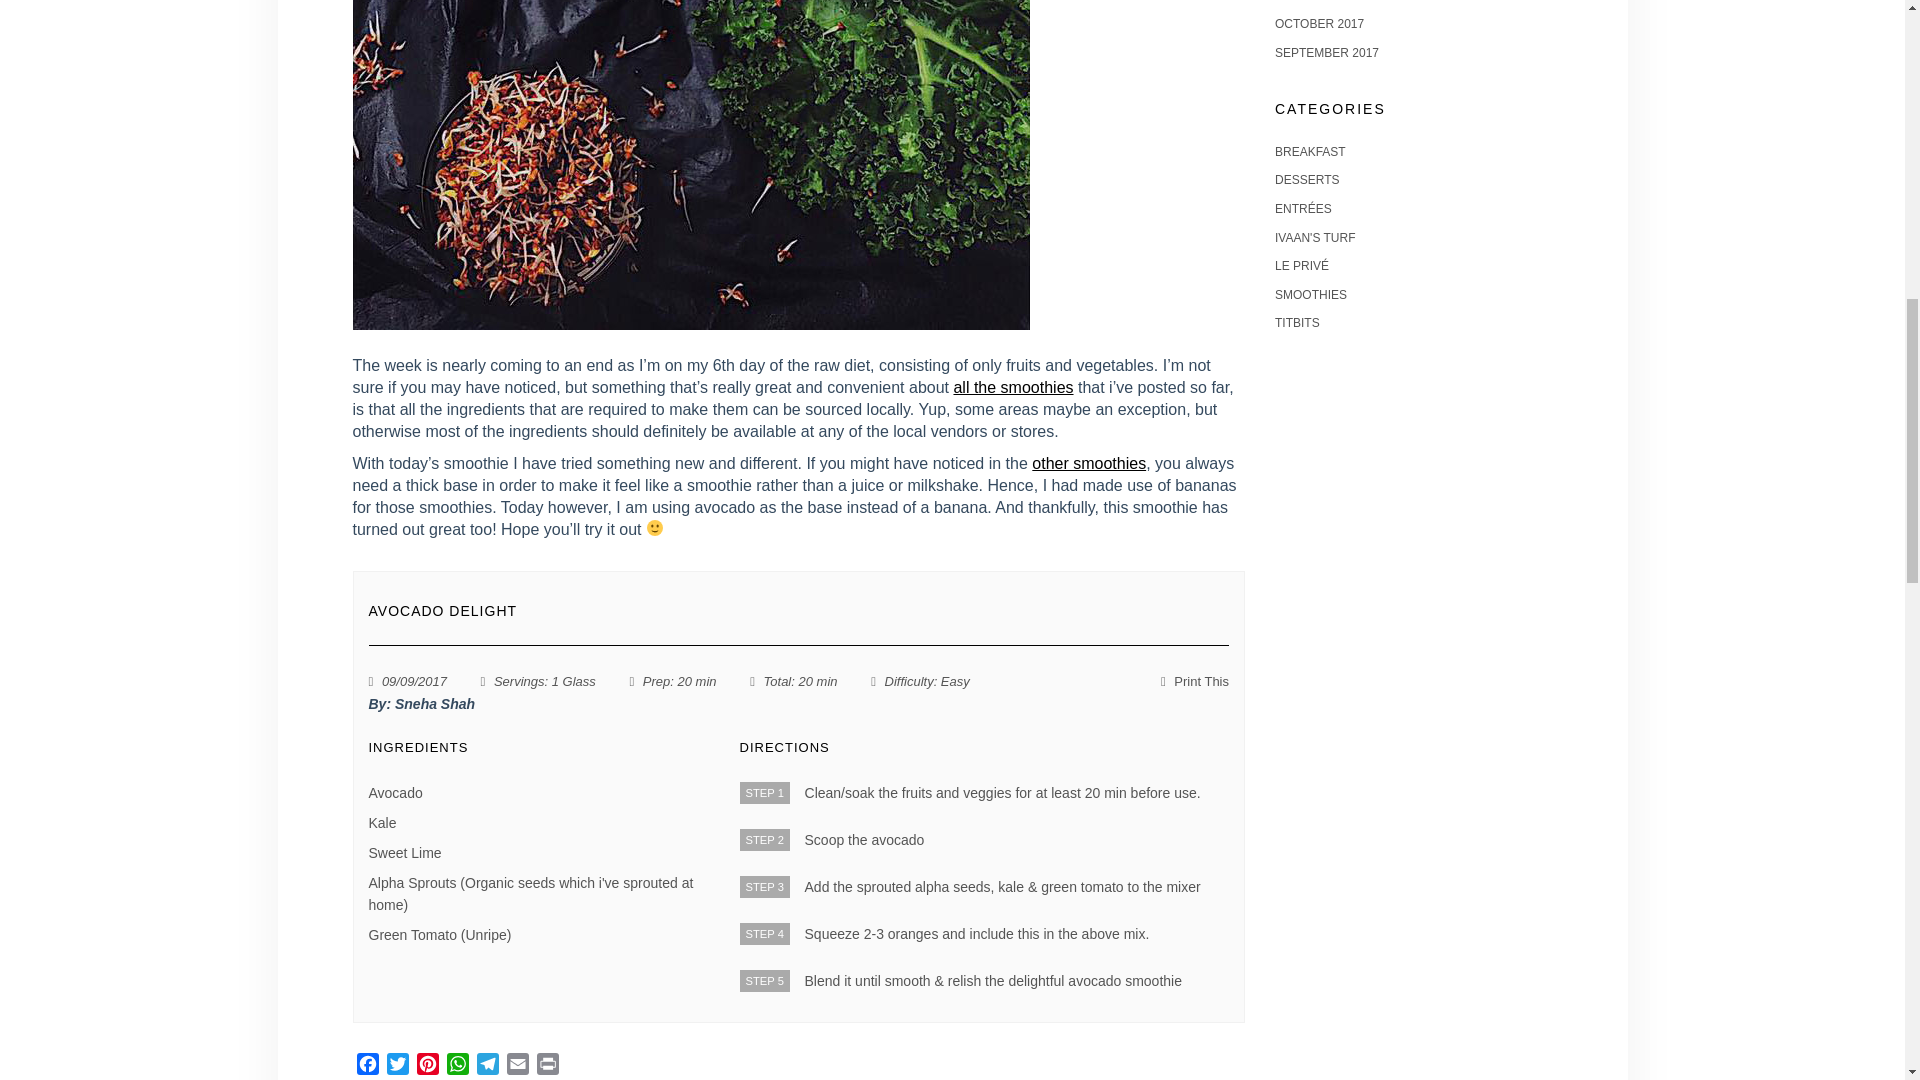 The image size is (1920, 1080). Describe the element at coordinates (516, 1066) in the screenshot. I see `Email` at that location.